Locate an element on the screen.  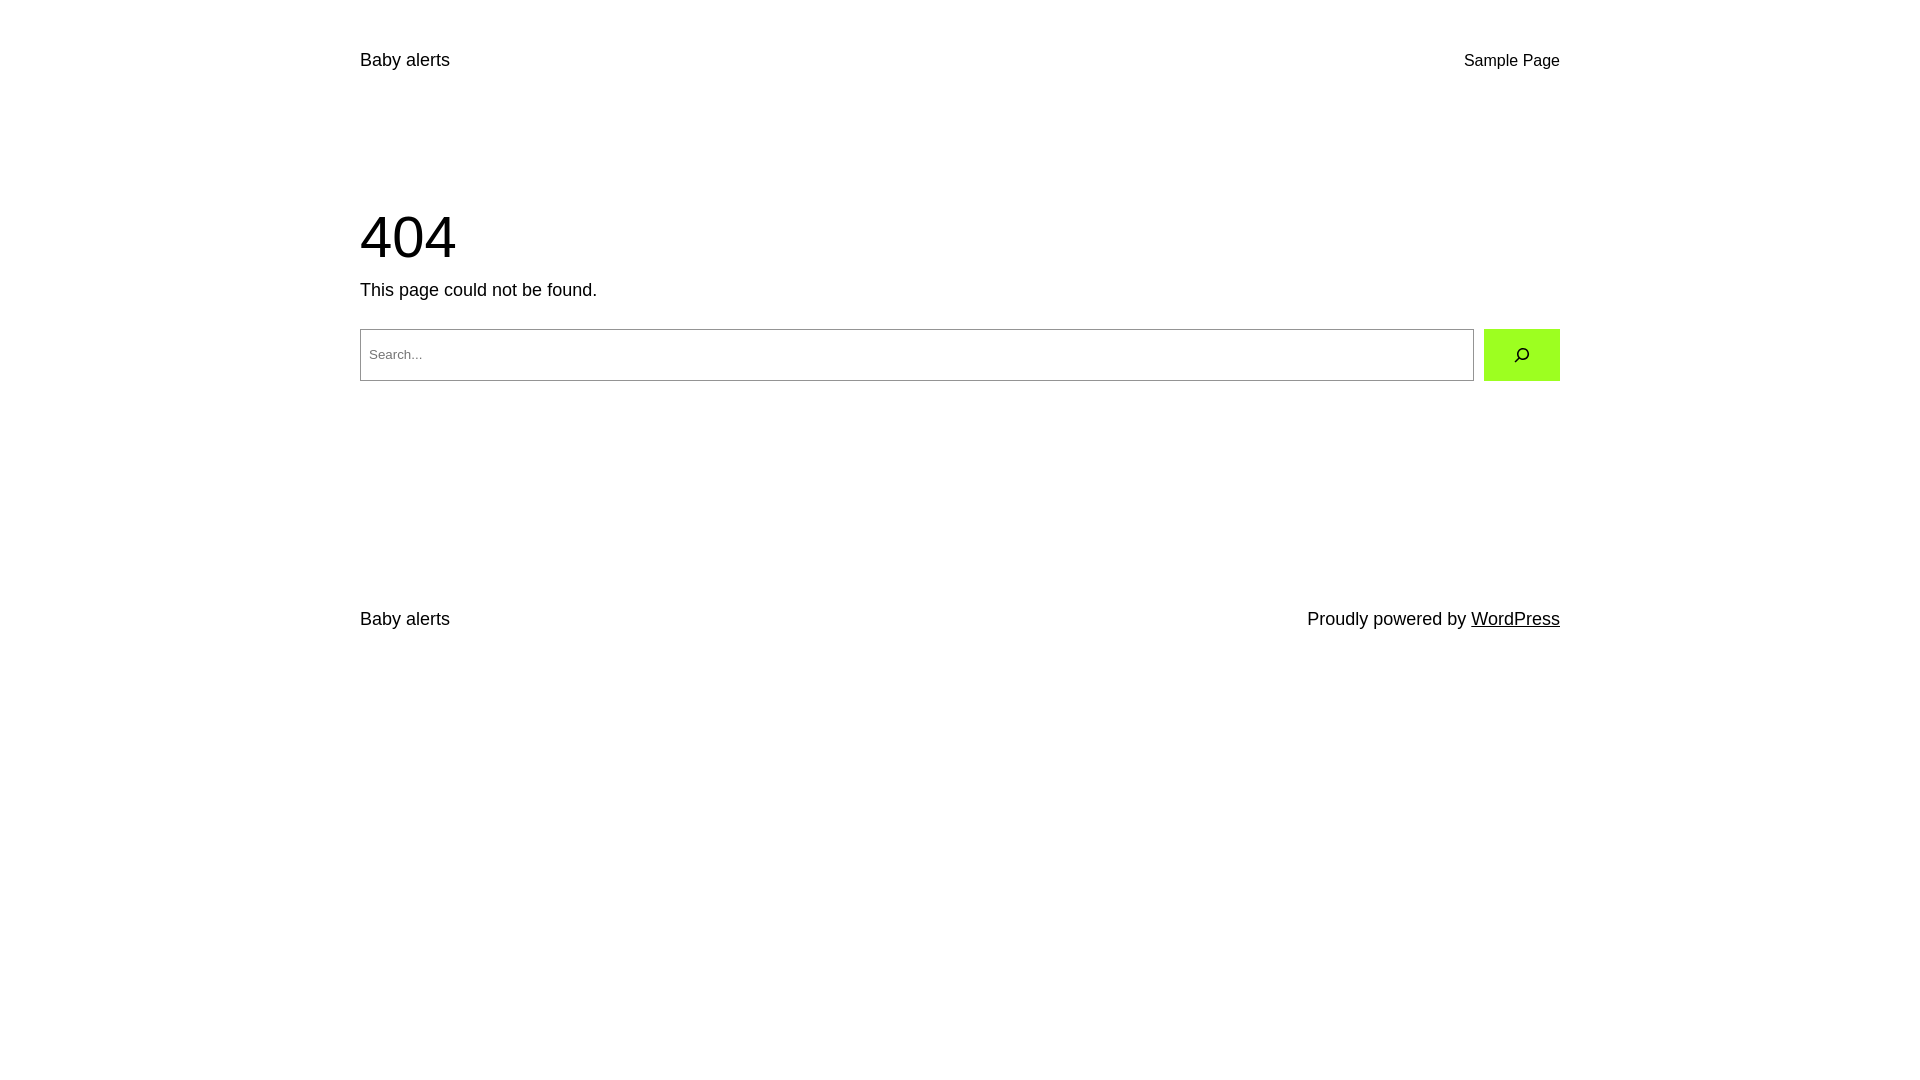
Baby alerts is located at coordinates (405, 619).